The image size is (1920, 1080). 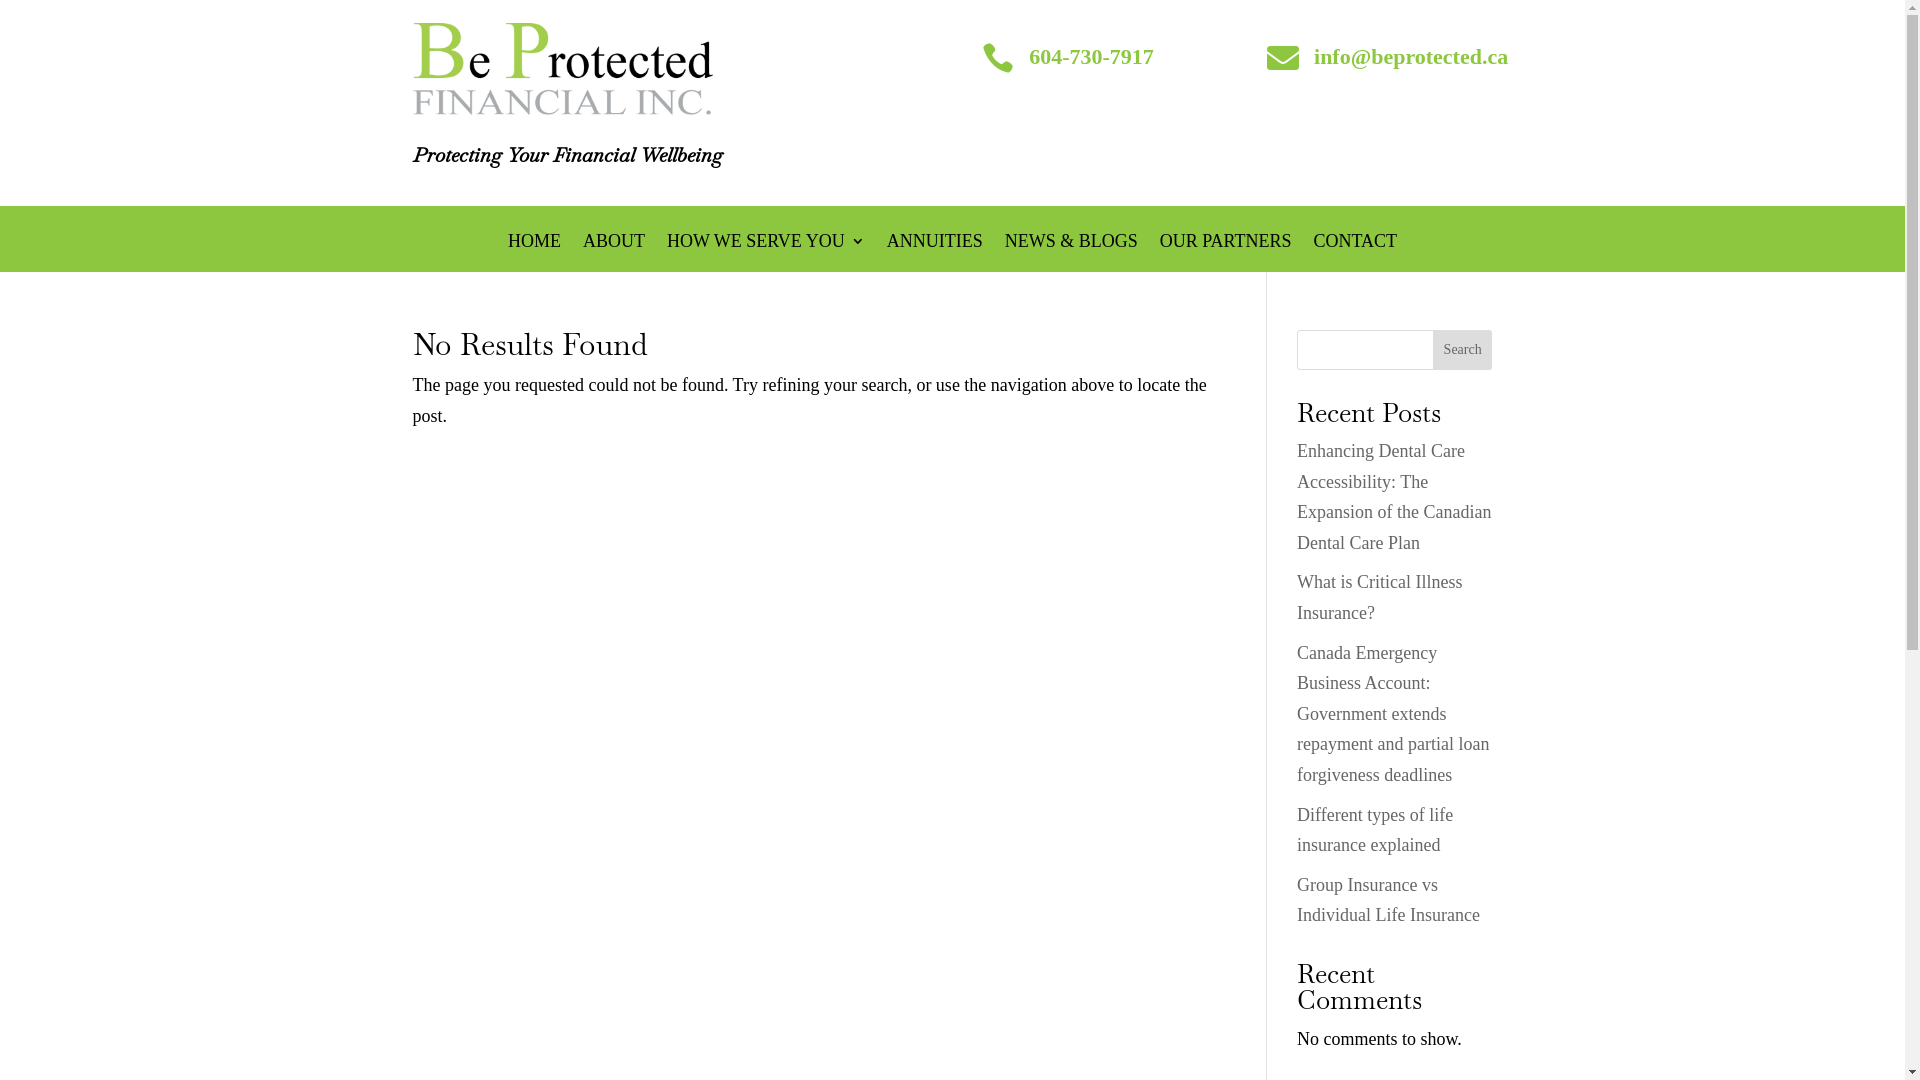 What do you see at coordinates (614, 245) in the screenshot?
I see `ABOUT` at bounding box center [614, 245].